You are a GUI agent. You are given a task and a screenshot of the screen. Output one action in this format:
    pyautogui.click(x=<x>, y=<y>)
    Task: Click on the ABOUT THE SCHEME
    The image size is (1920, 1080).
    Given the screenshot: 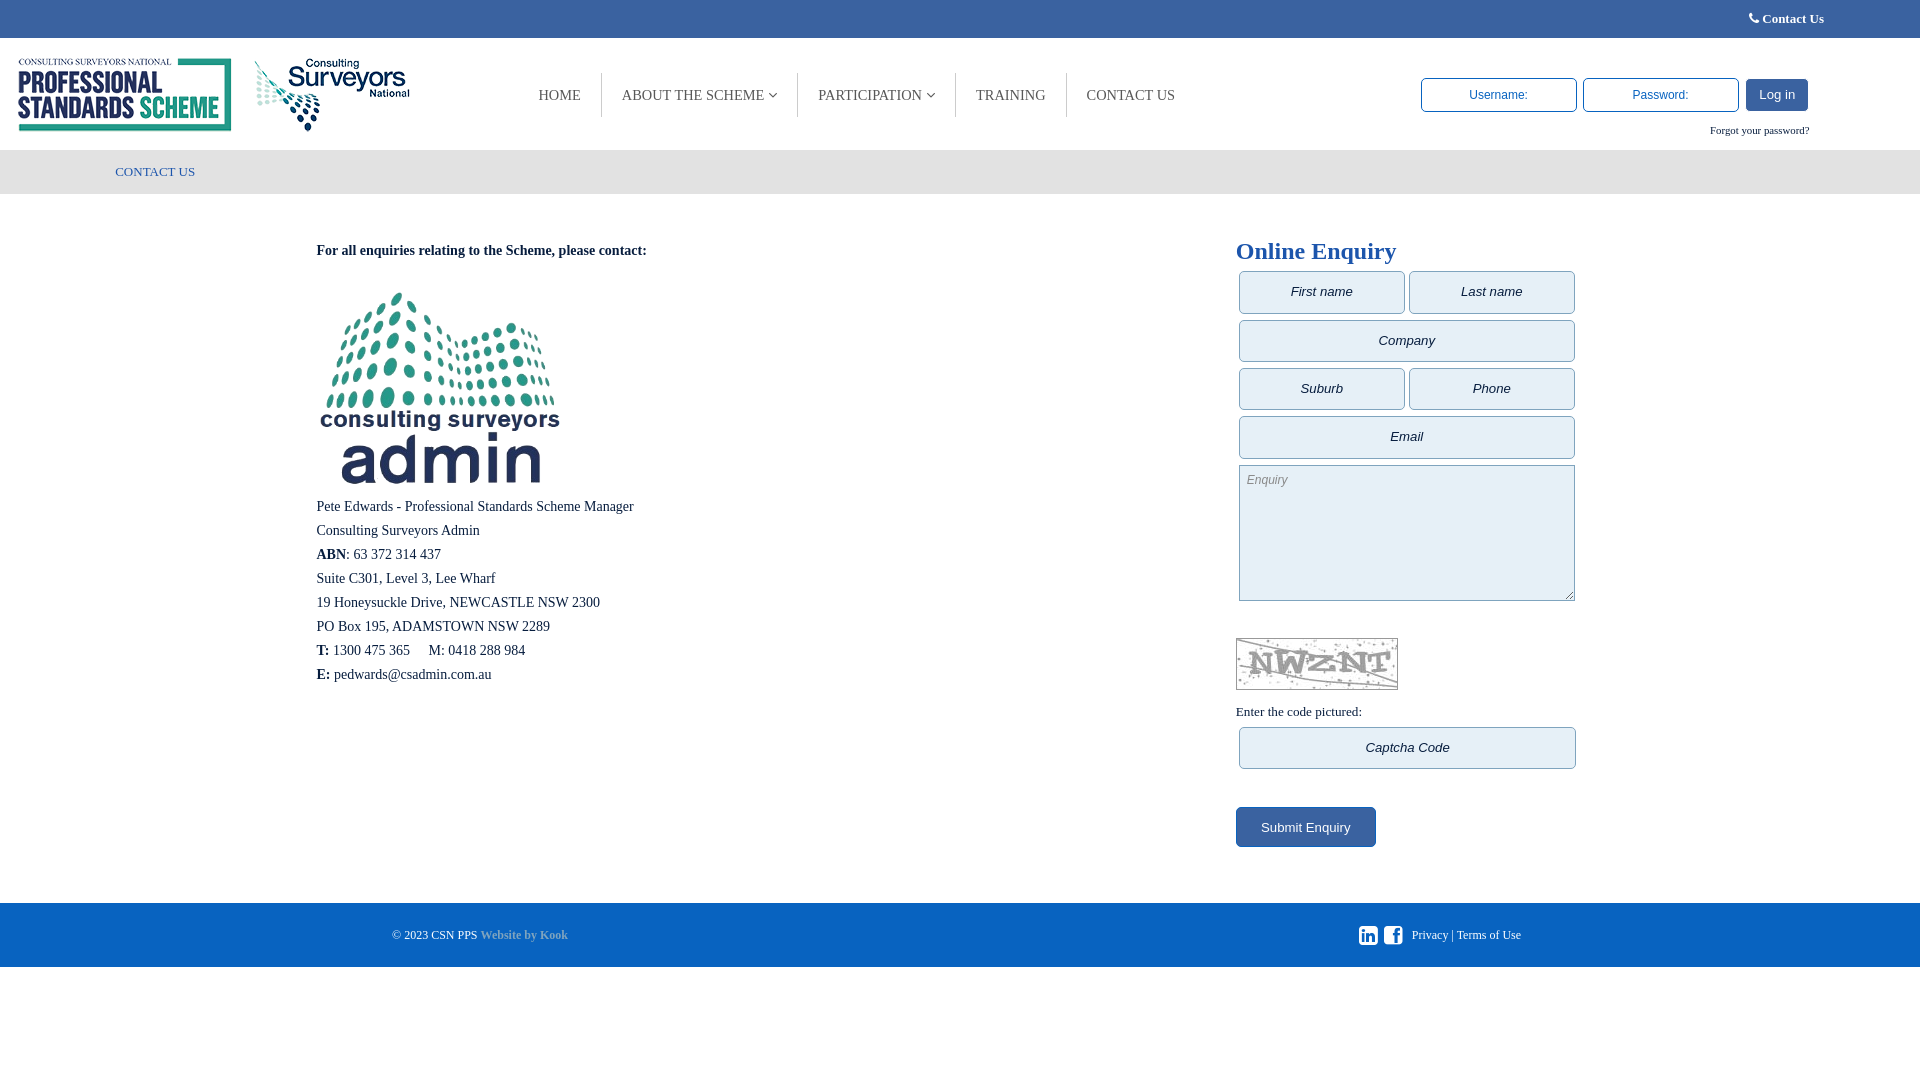 What is the action you would take?
    pyautogui.click(x=700, y=95)
    